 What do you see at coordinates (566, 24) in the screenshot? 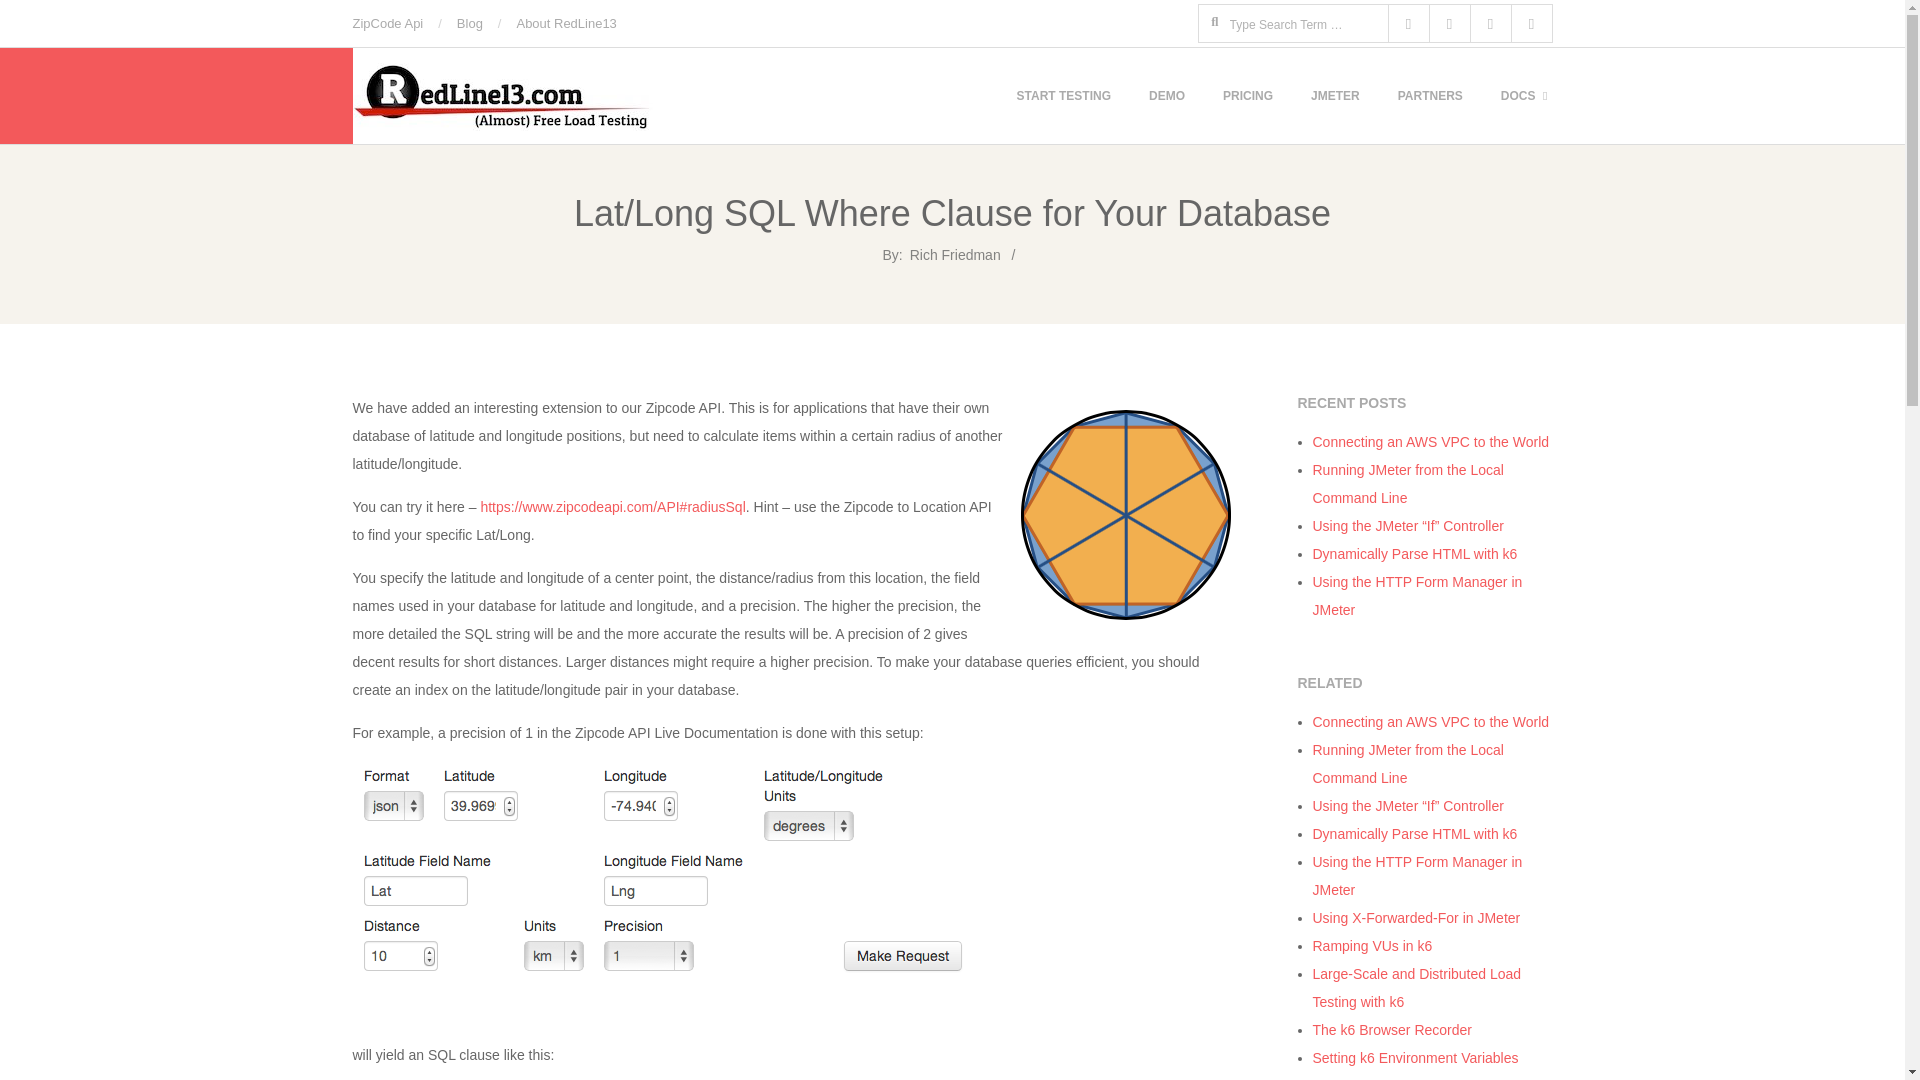
I see `About RedLine13` at bounding box center [566, 24].